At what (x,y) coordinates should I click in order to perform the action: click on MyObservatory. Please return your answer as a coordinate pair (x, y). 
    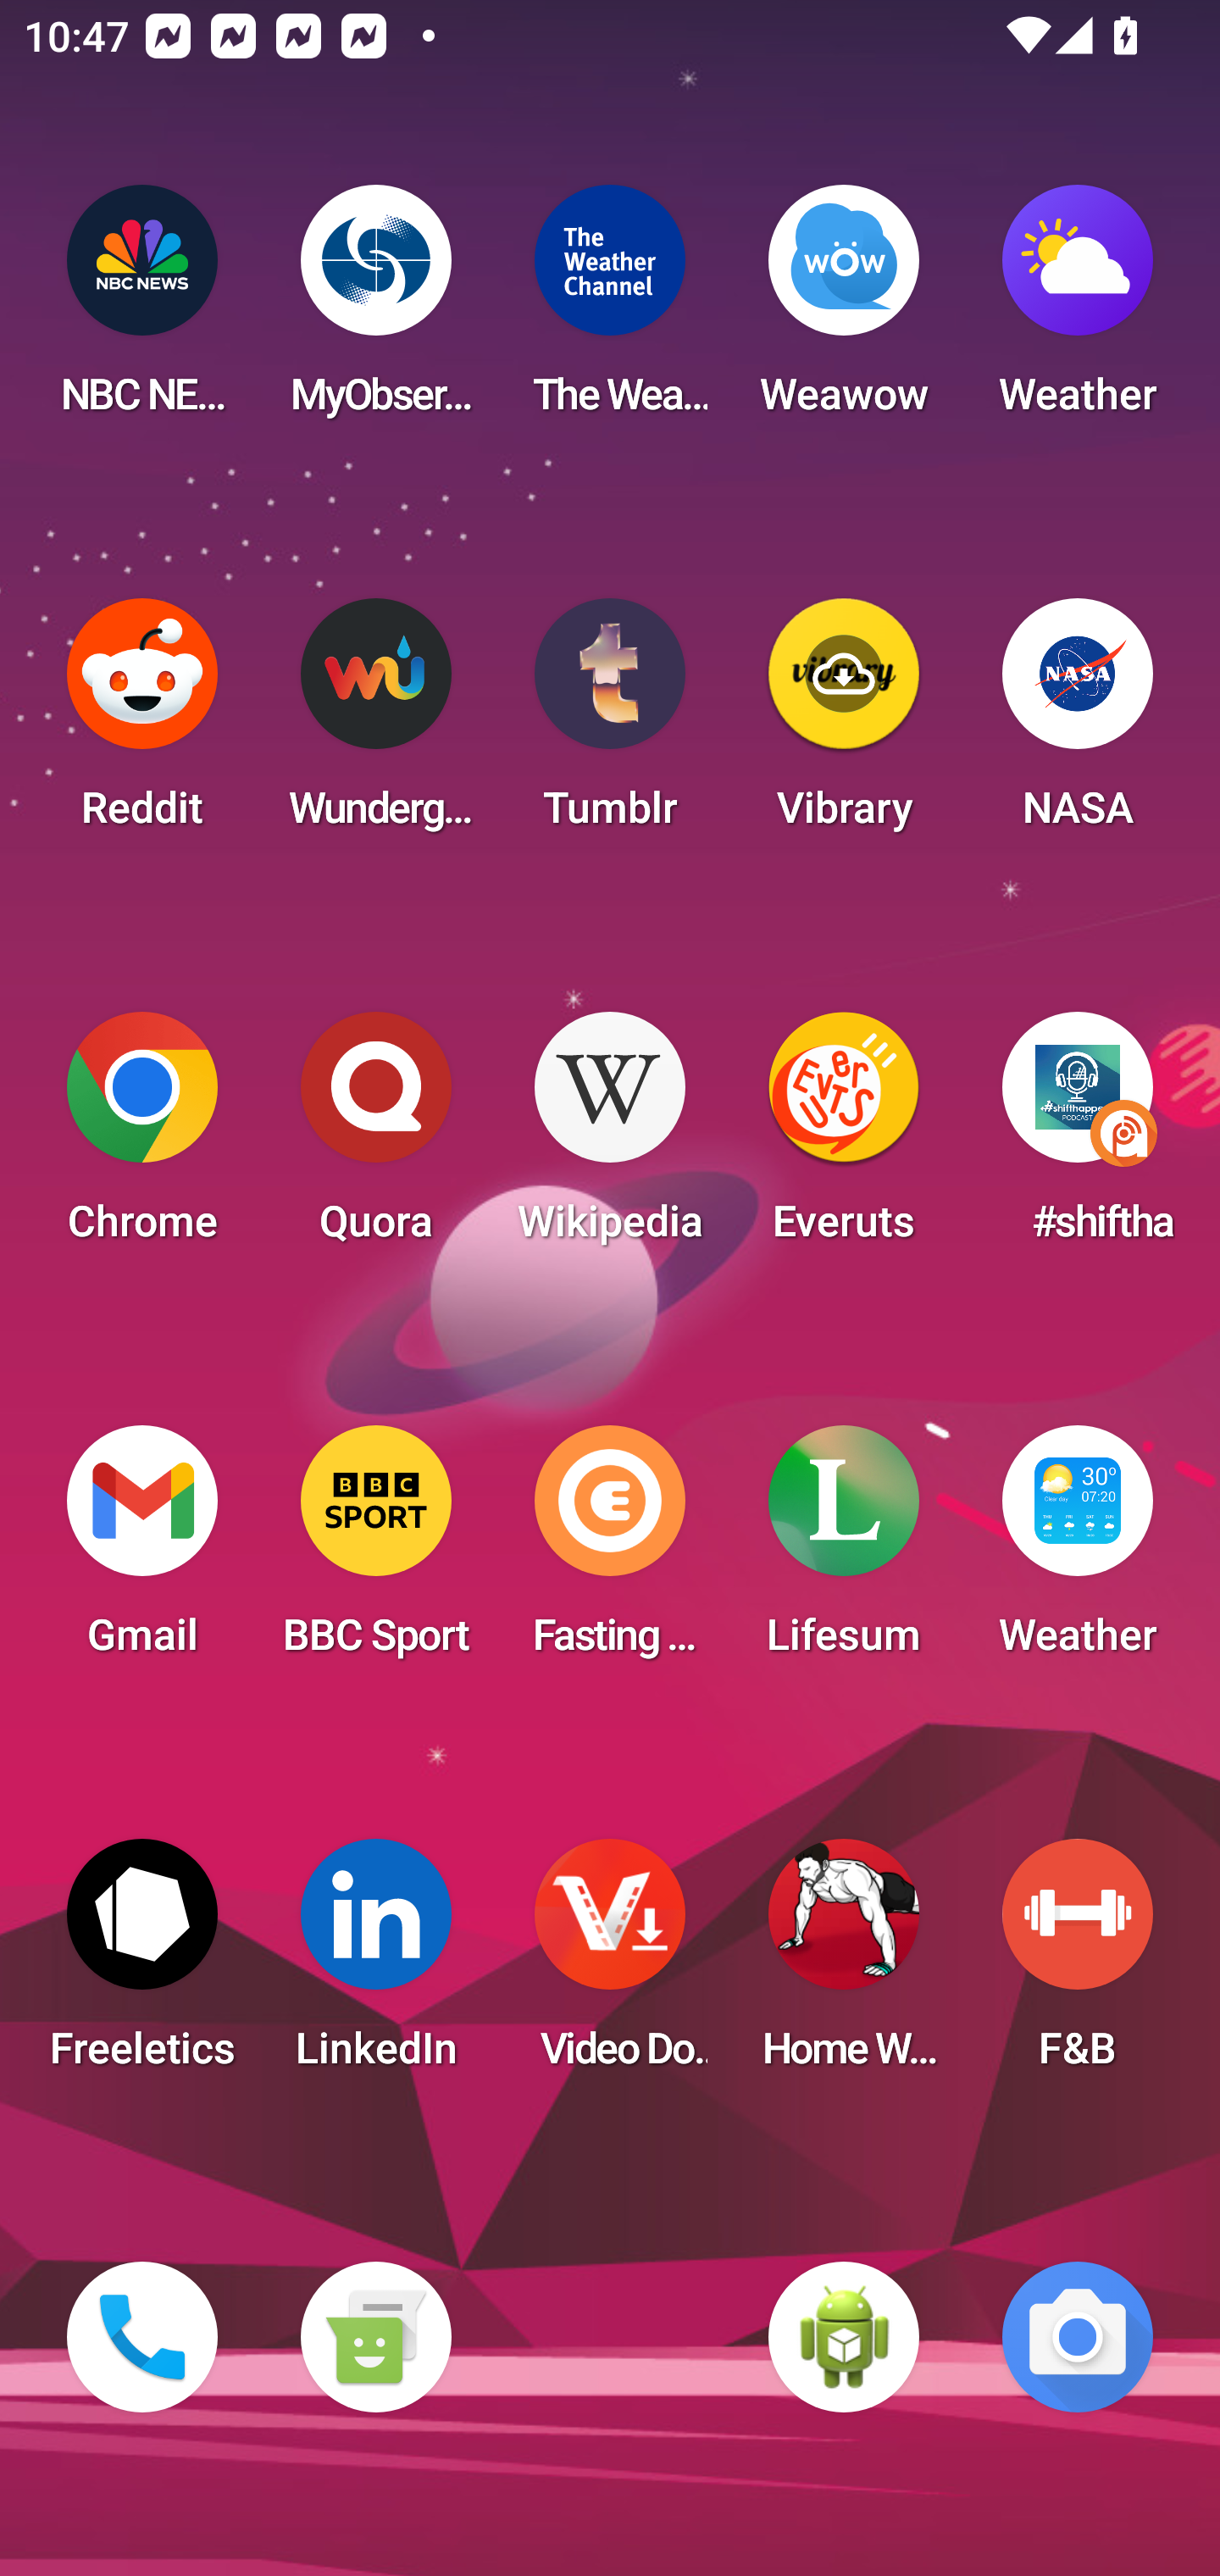
    Looking at the image, I should click on (375, 310).